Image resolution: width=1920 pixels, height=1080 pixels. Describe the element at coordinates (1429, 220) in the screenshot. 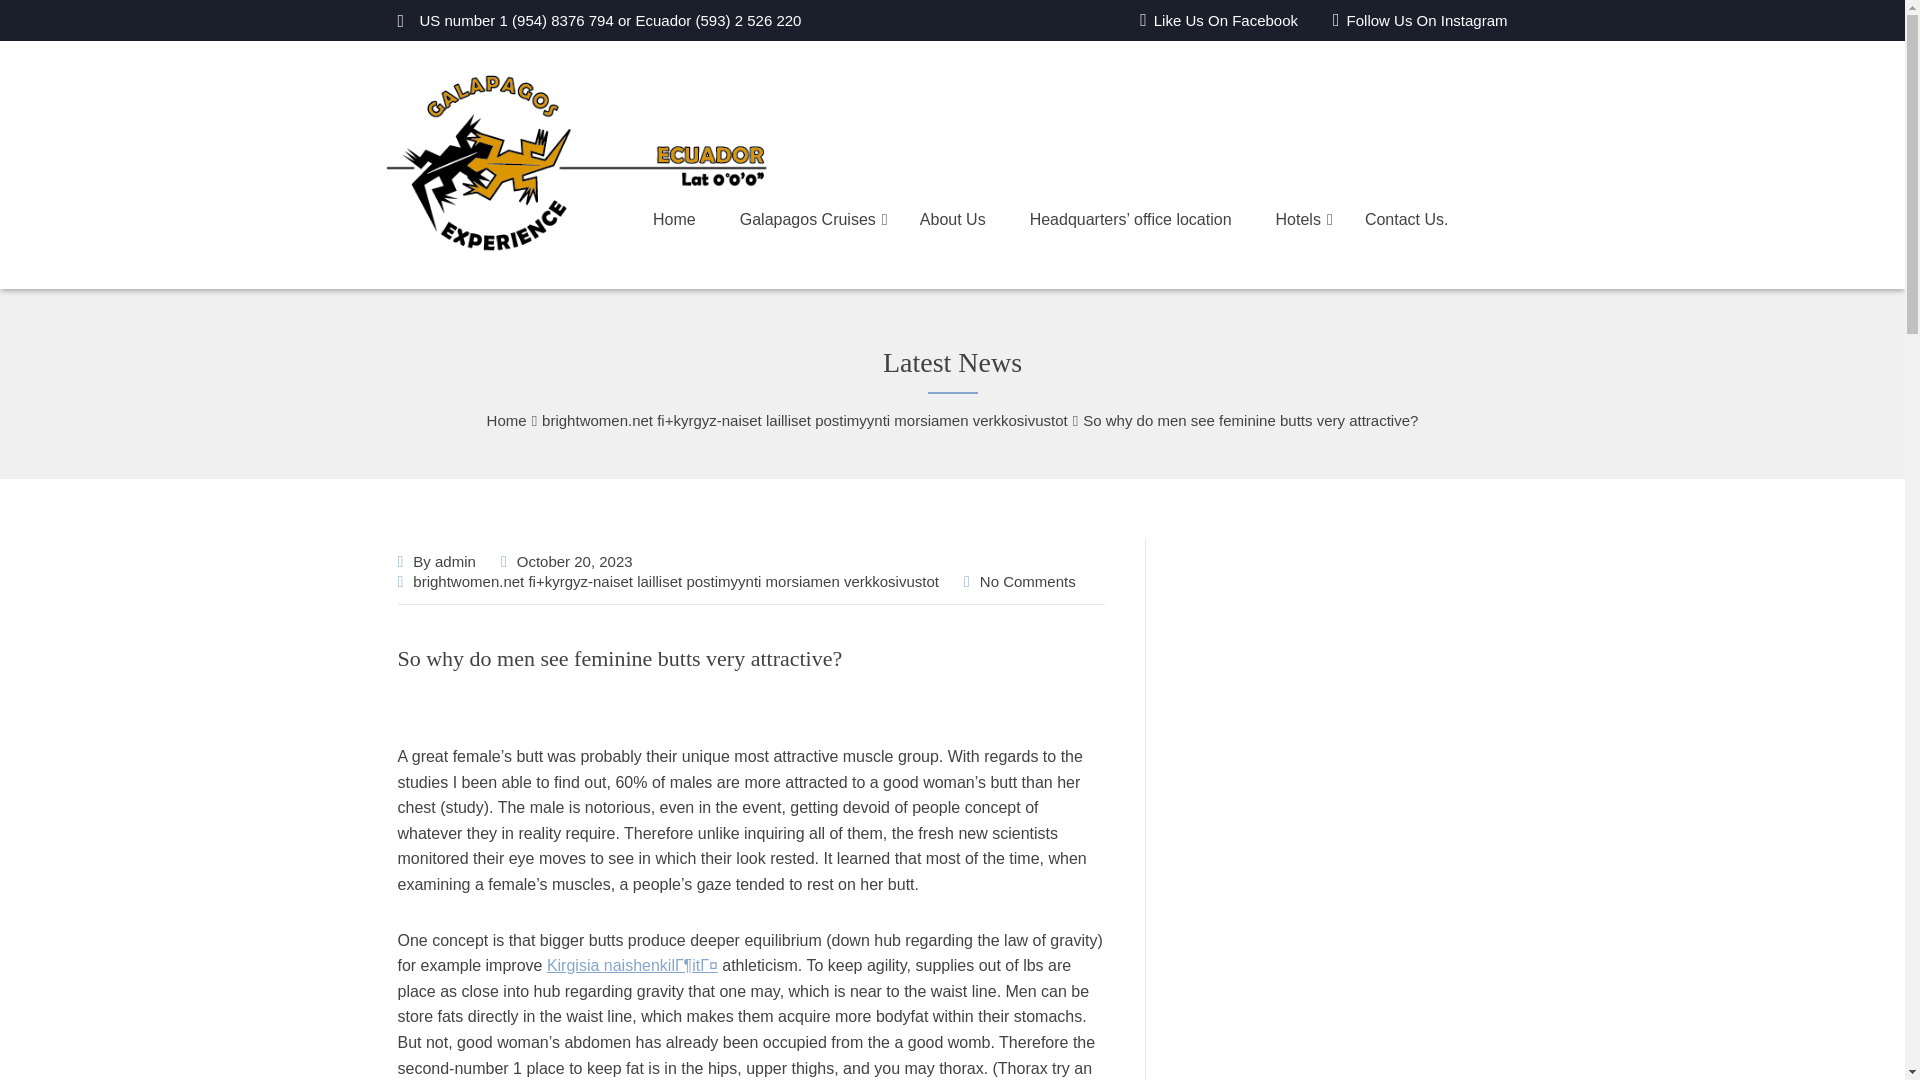

I see `Contact Us.` at that location.